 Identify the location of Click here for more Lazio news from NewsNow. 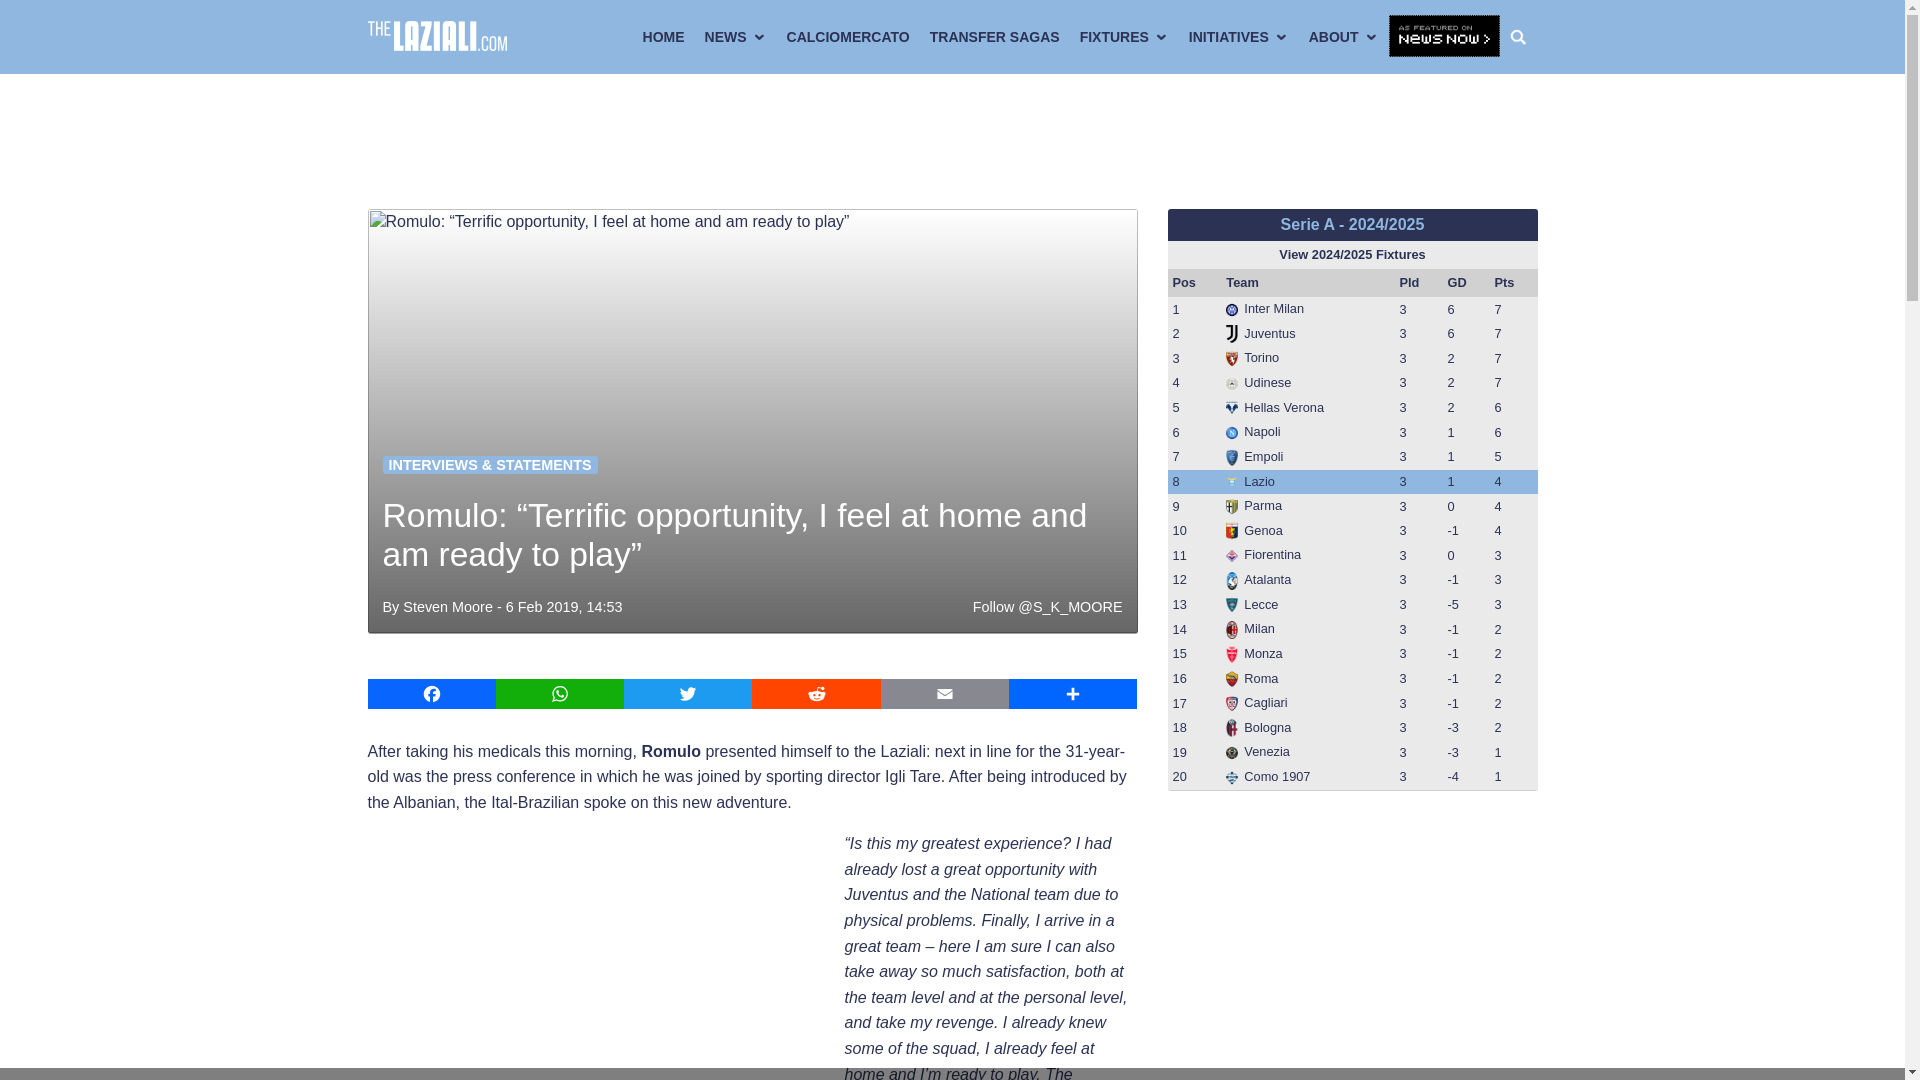
(1444, 37).